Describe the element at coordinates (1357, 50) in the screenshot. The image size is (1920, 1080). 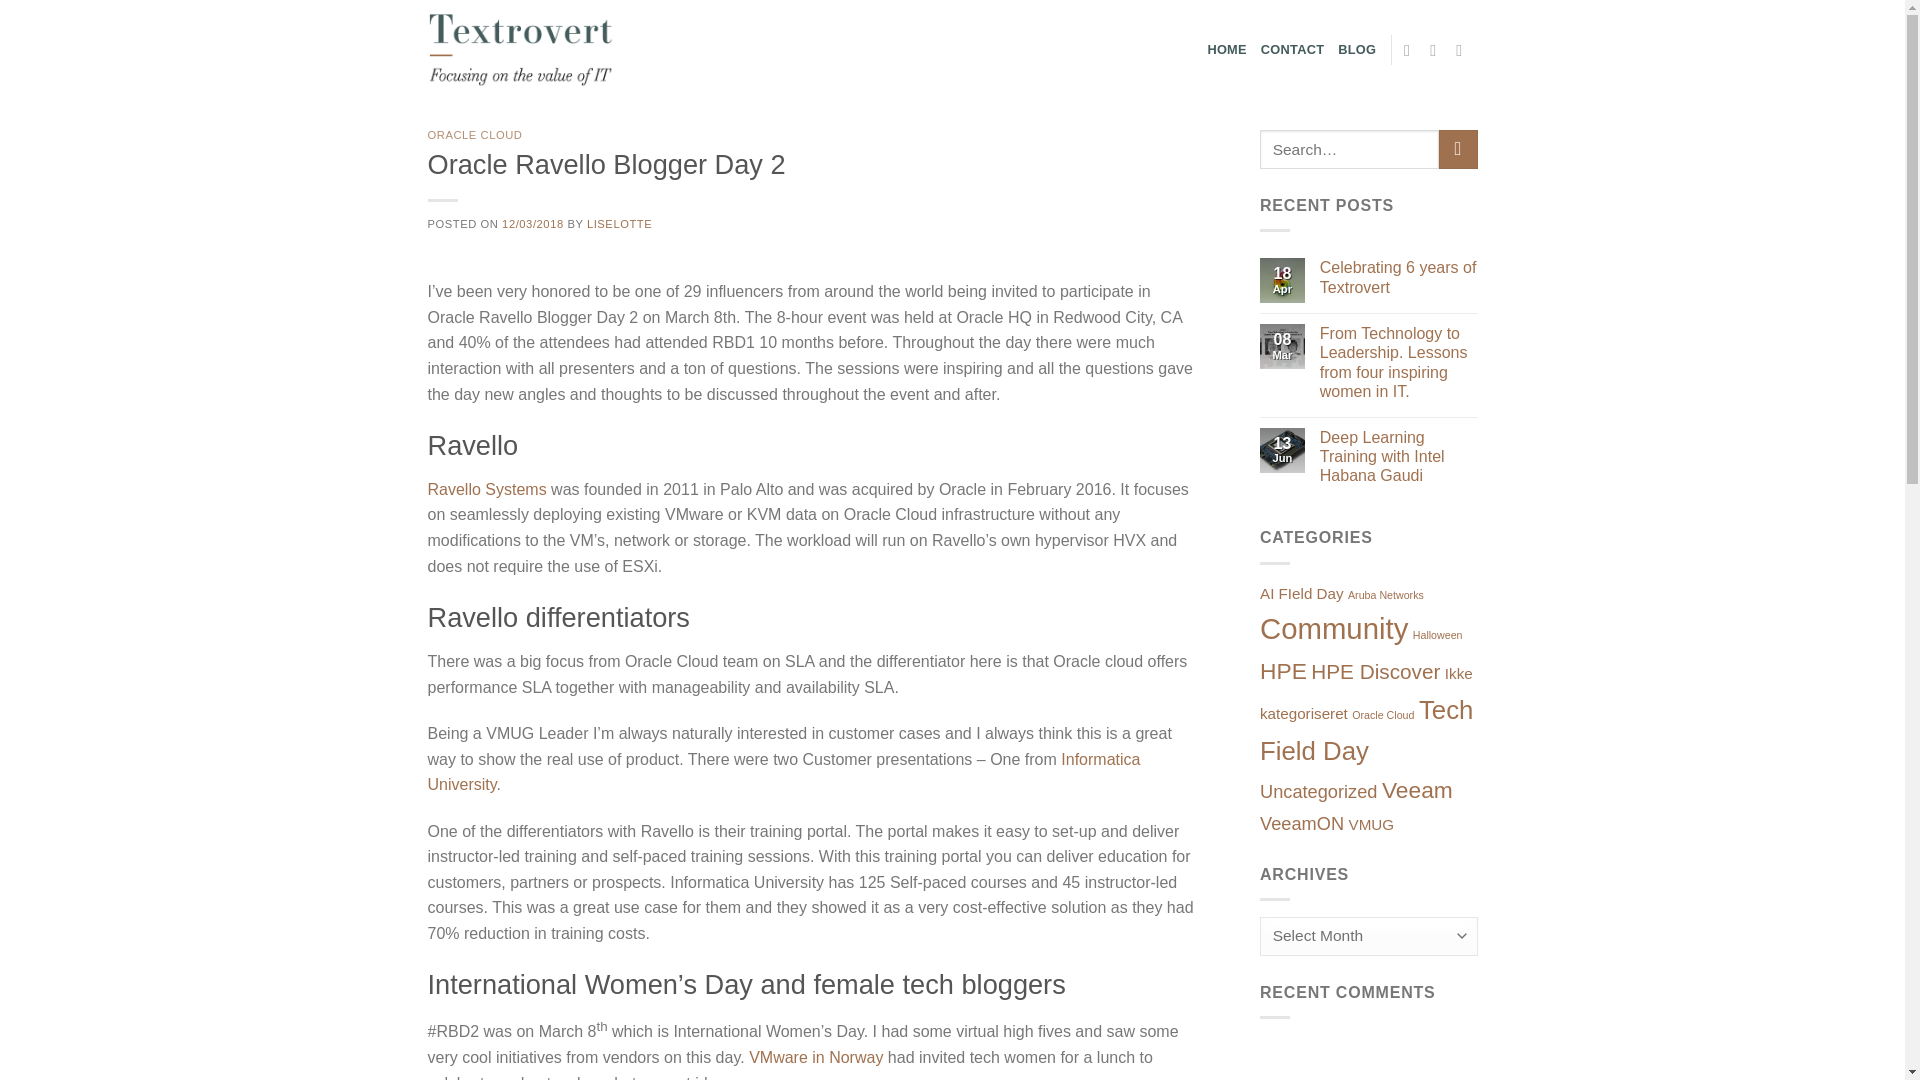
I see `BLOG` at that location.